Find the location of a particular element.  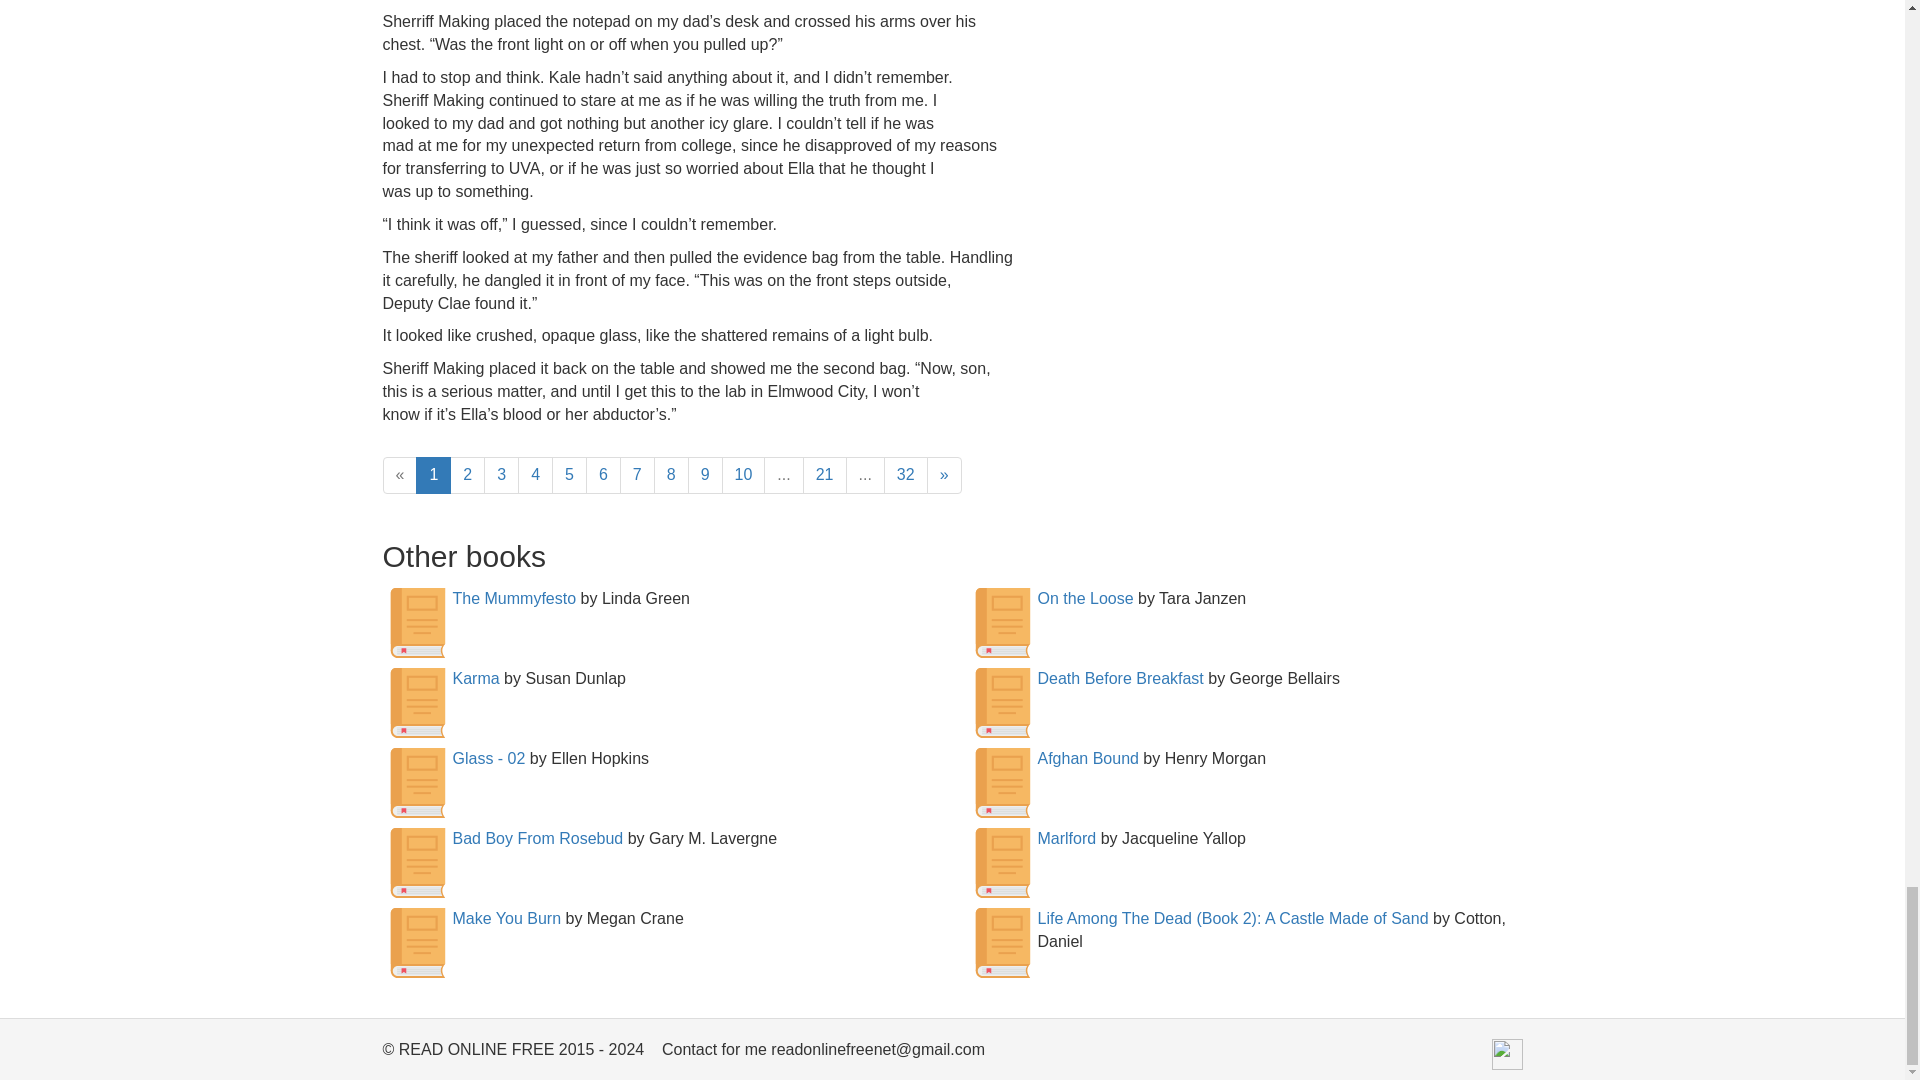

Afghan Bound is located at coordinates (1088, 758).